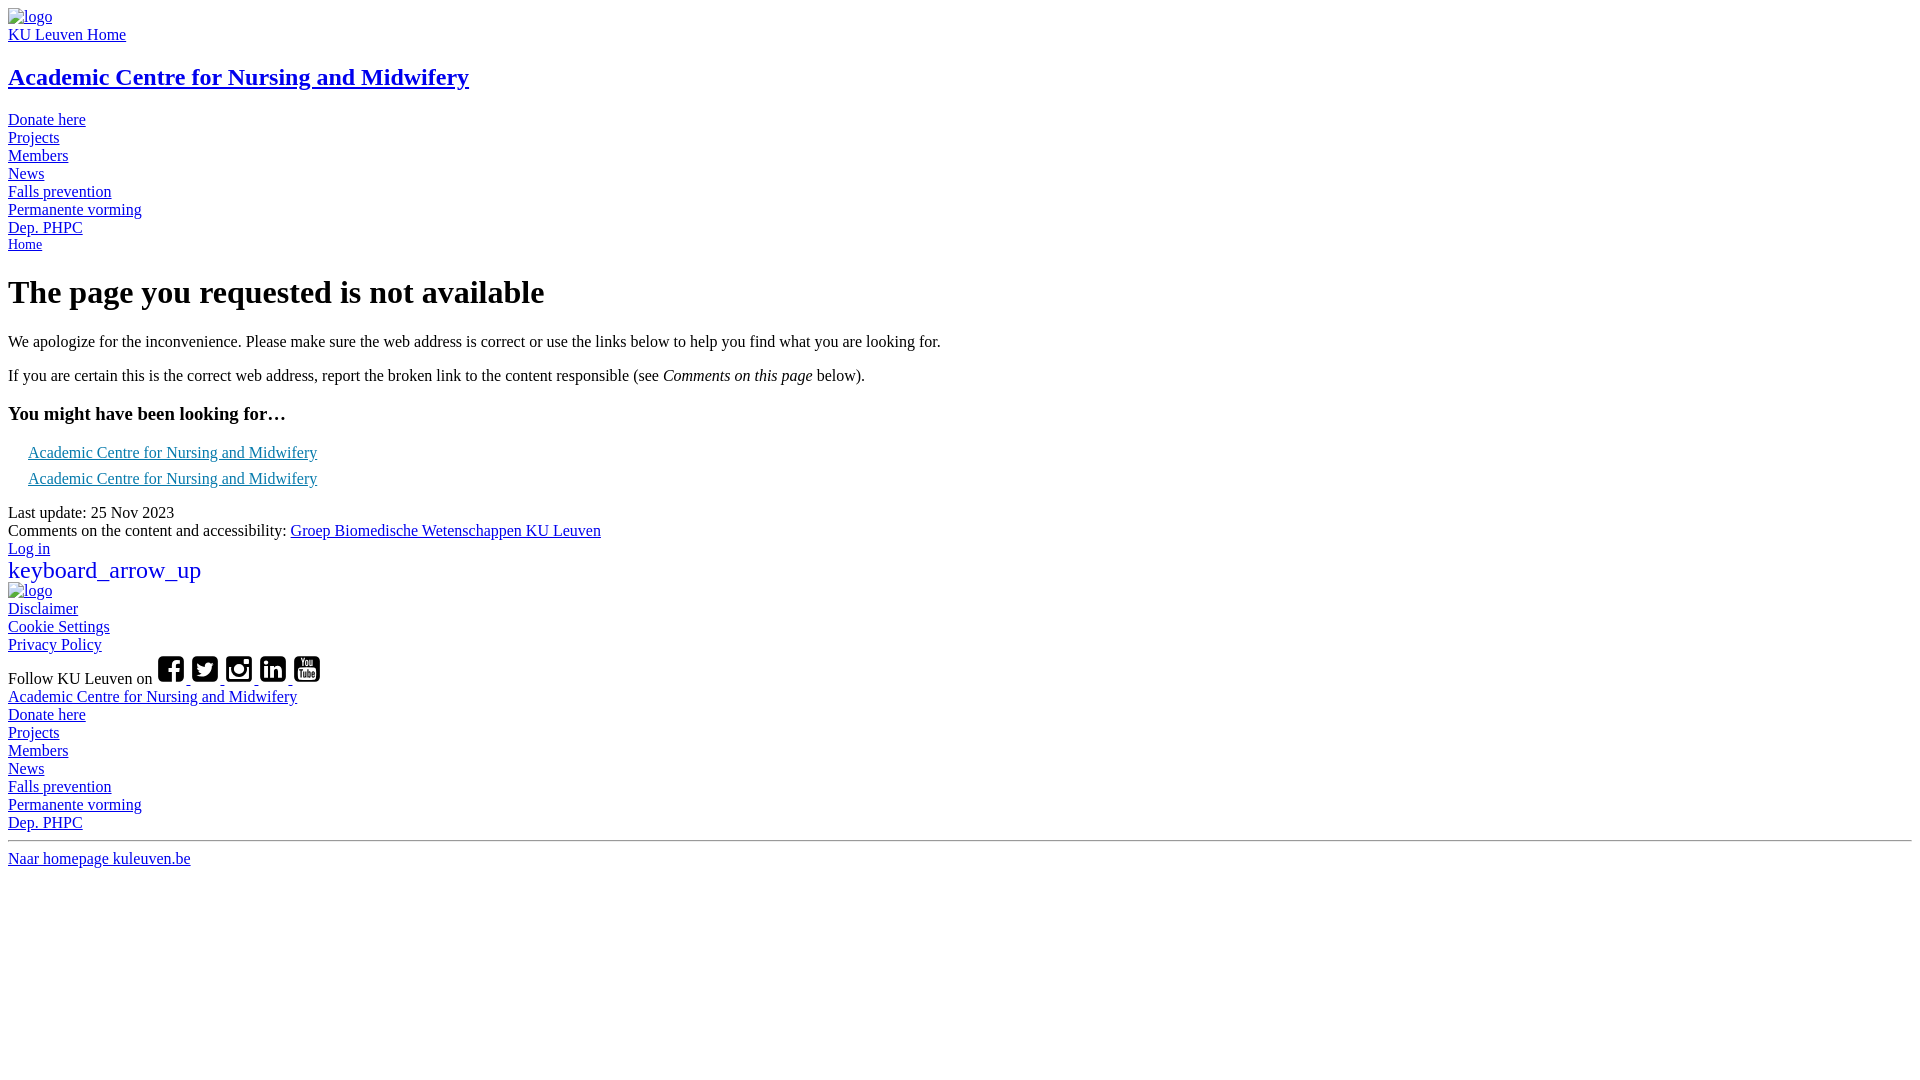 Image resolution: width=1920 pixels, height=1080 pixels. I want to click on Donate here, so click(47, 120).